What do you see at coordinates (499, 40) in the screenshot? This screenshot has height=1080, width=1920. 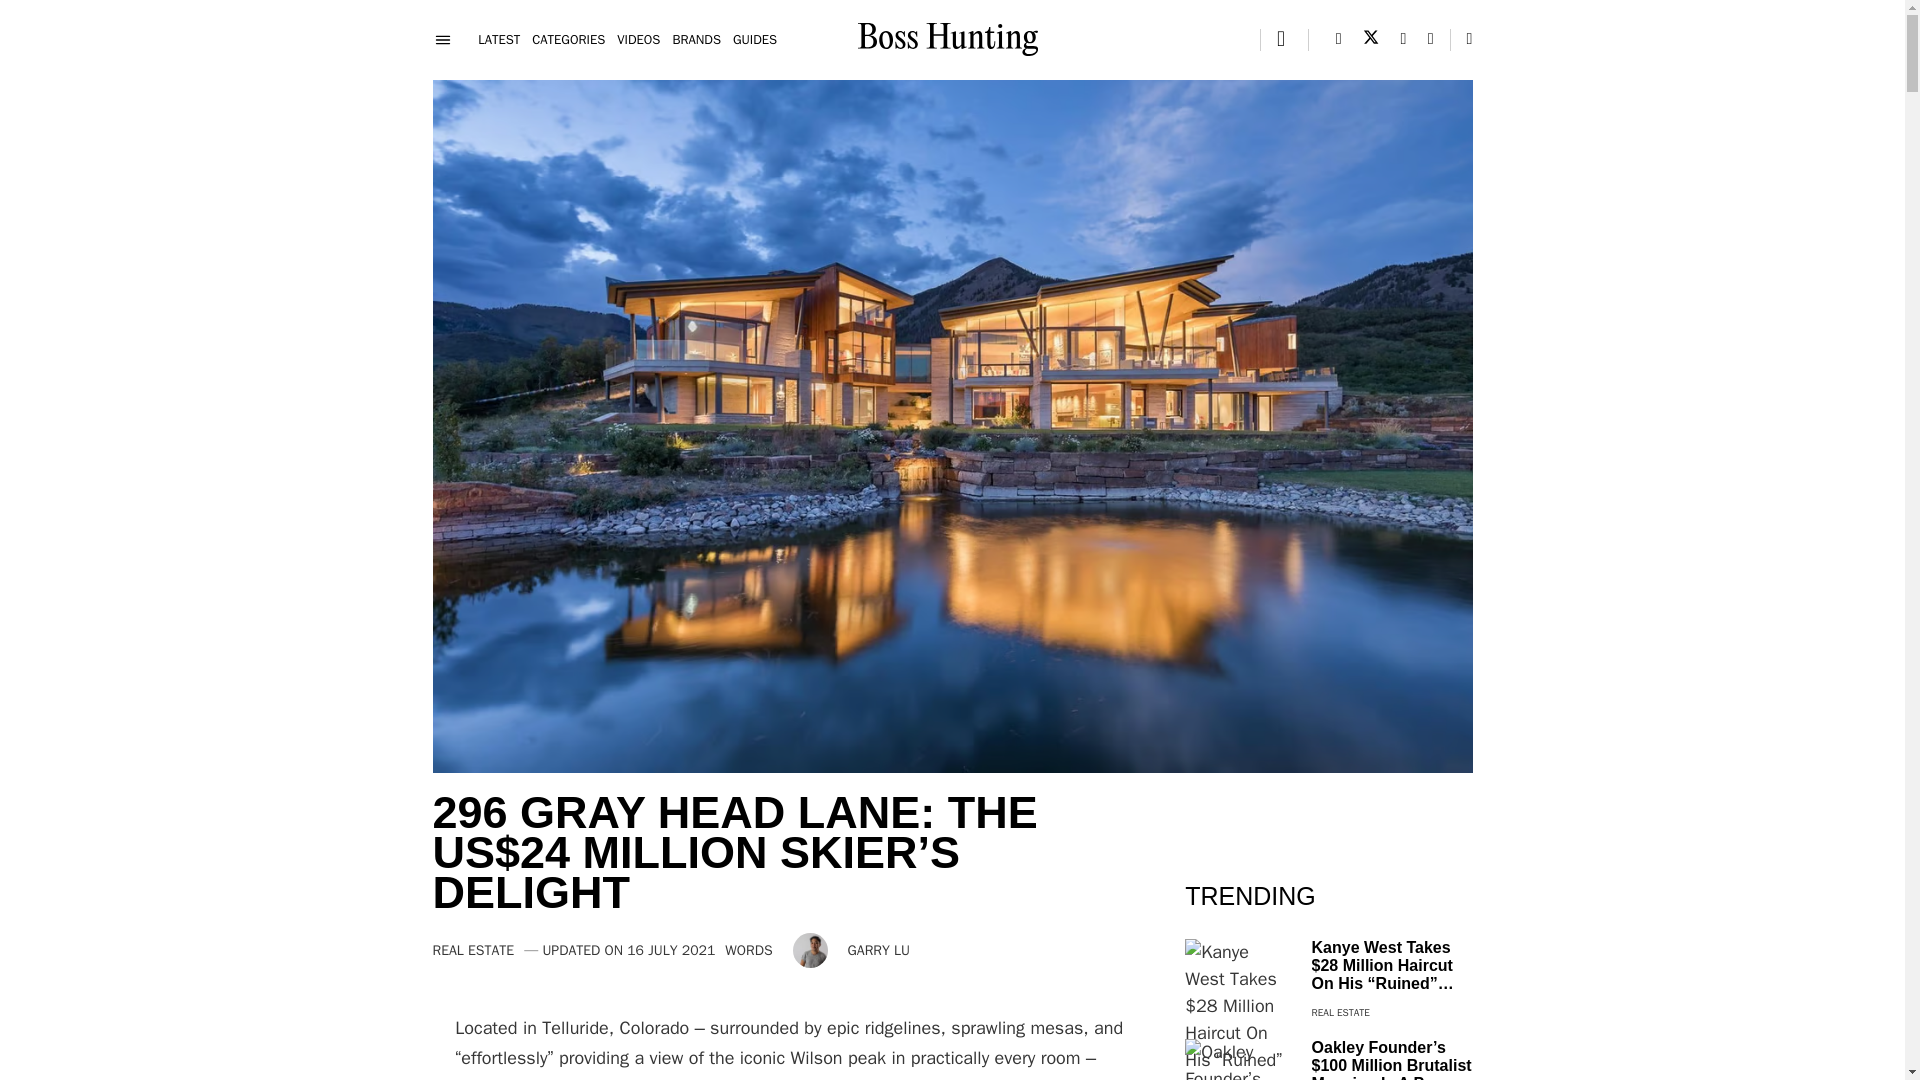 I see `LATEST` at bounding box center [499, 40].